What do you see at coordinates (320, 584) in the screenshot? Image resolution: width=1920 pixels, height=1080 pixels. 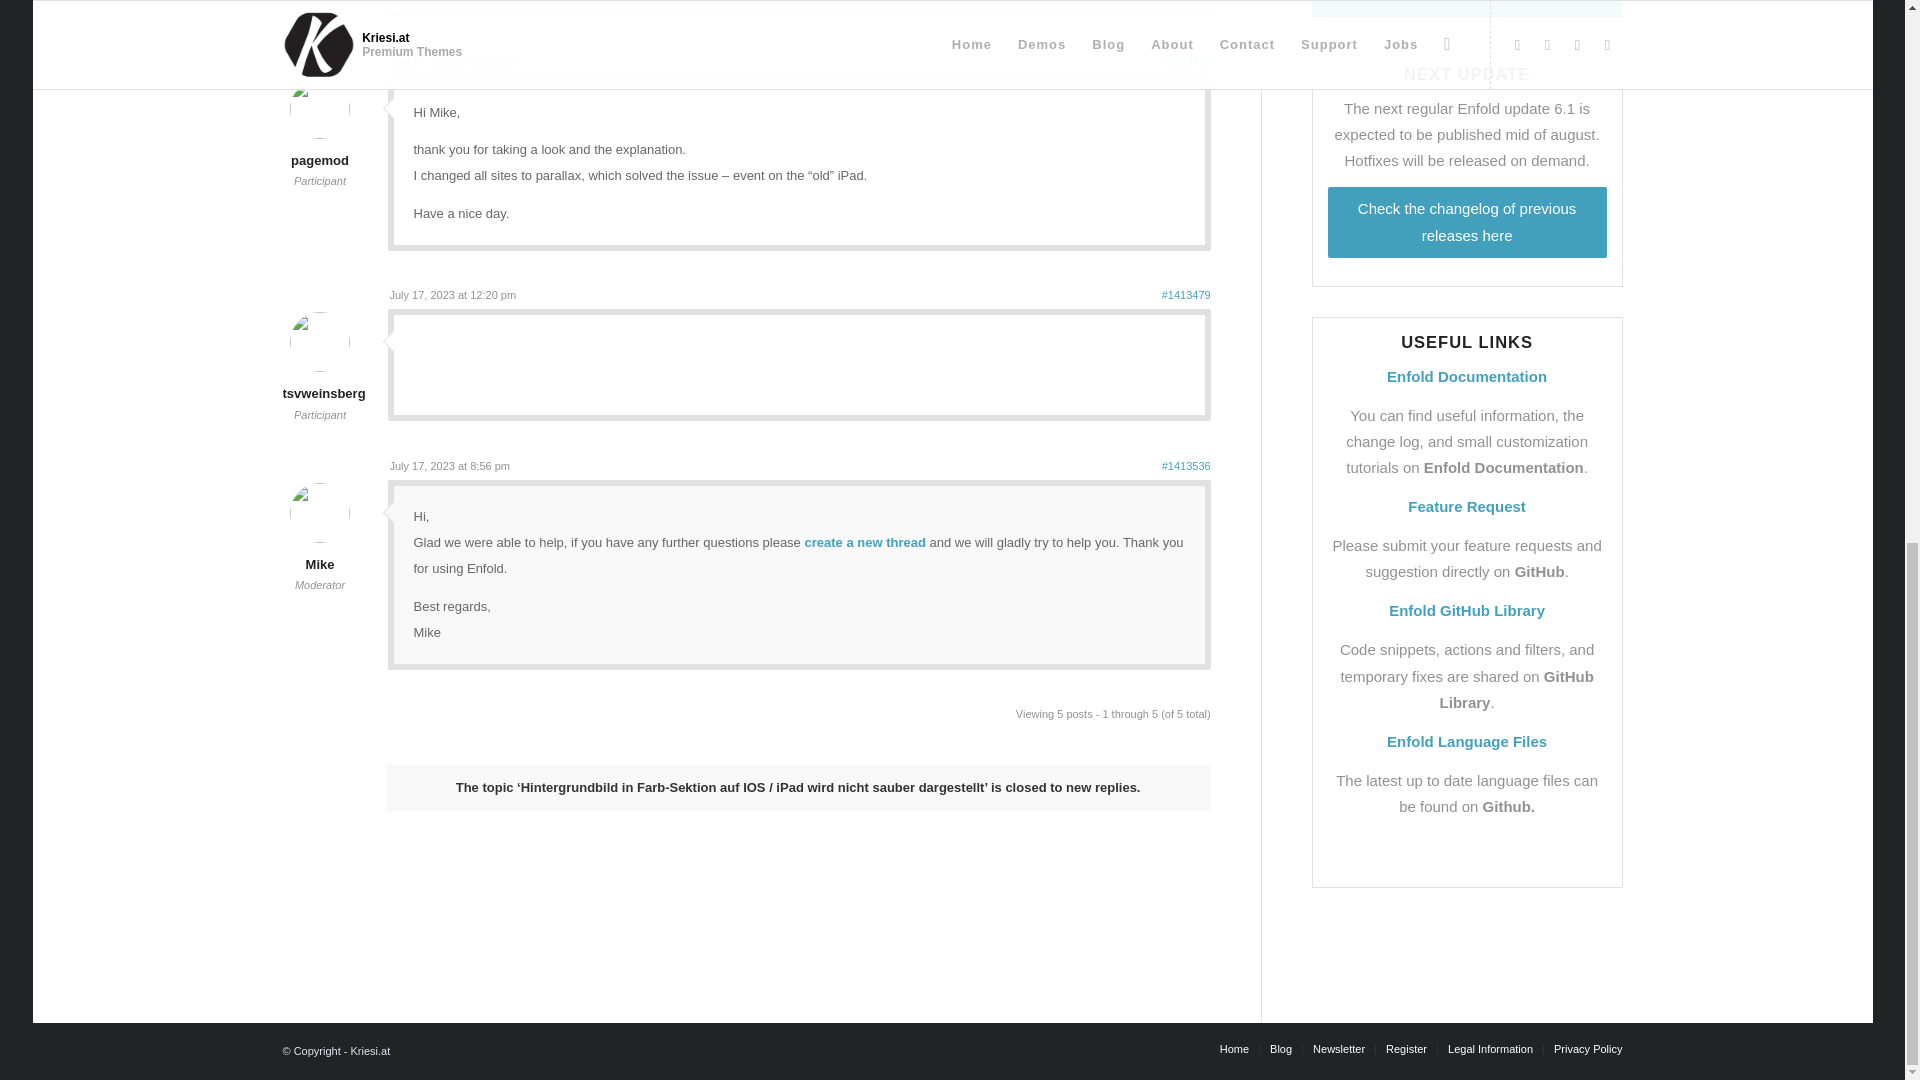 I see `Moderator` at bounding box center [320, 584].